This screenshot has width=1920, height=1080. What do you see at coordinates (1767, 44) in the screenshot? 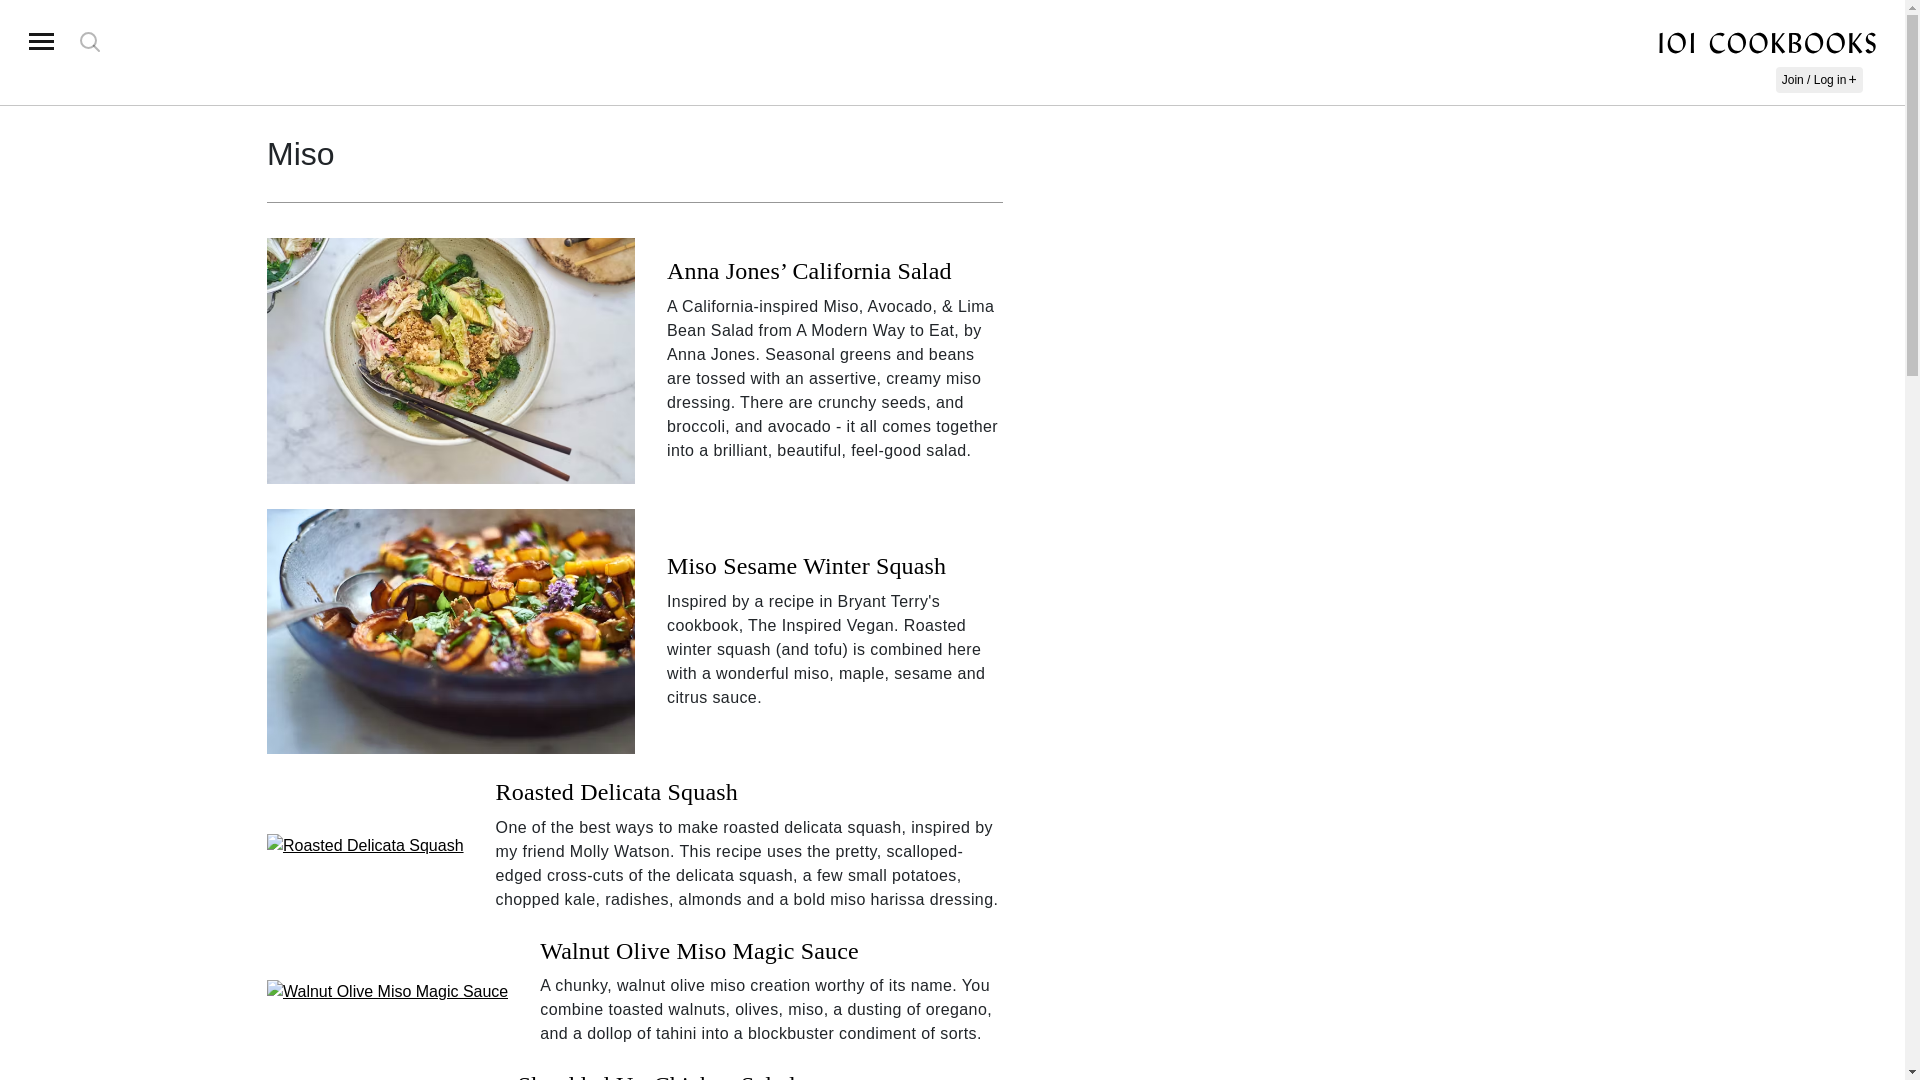
I see `101 Cookbooks logo` at bounding box center [1767, 44].